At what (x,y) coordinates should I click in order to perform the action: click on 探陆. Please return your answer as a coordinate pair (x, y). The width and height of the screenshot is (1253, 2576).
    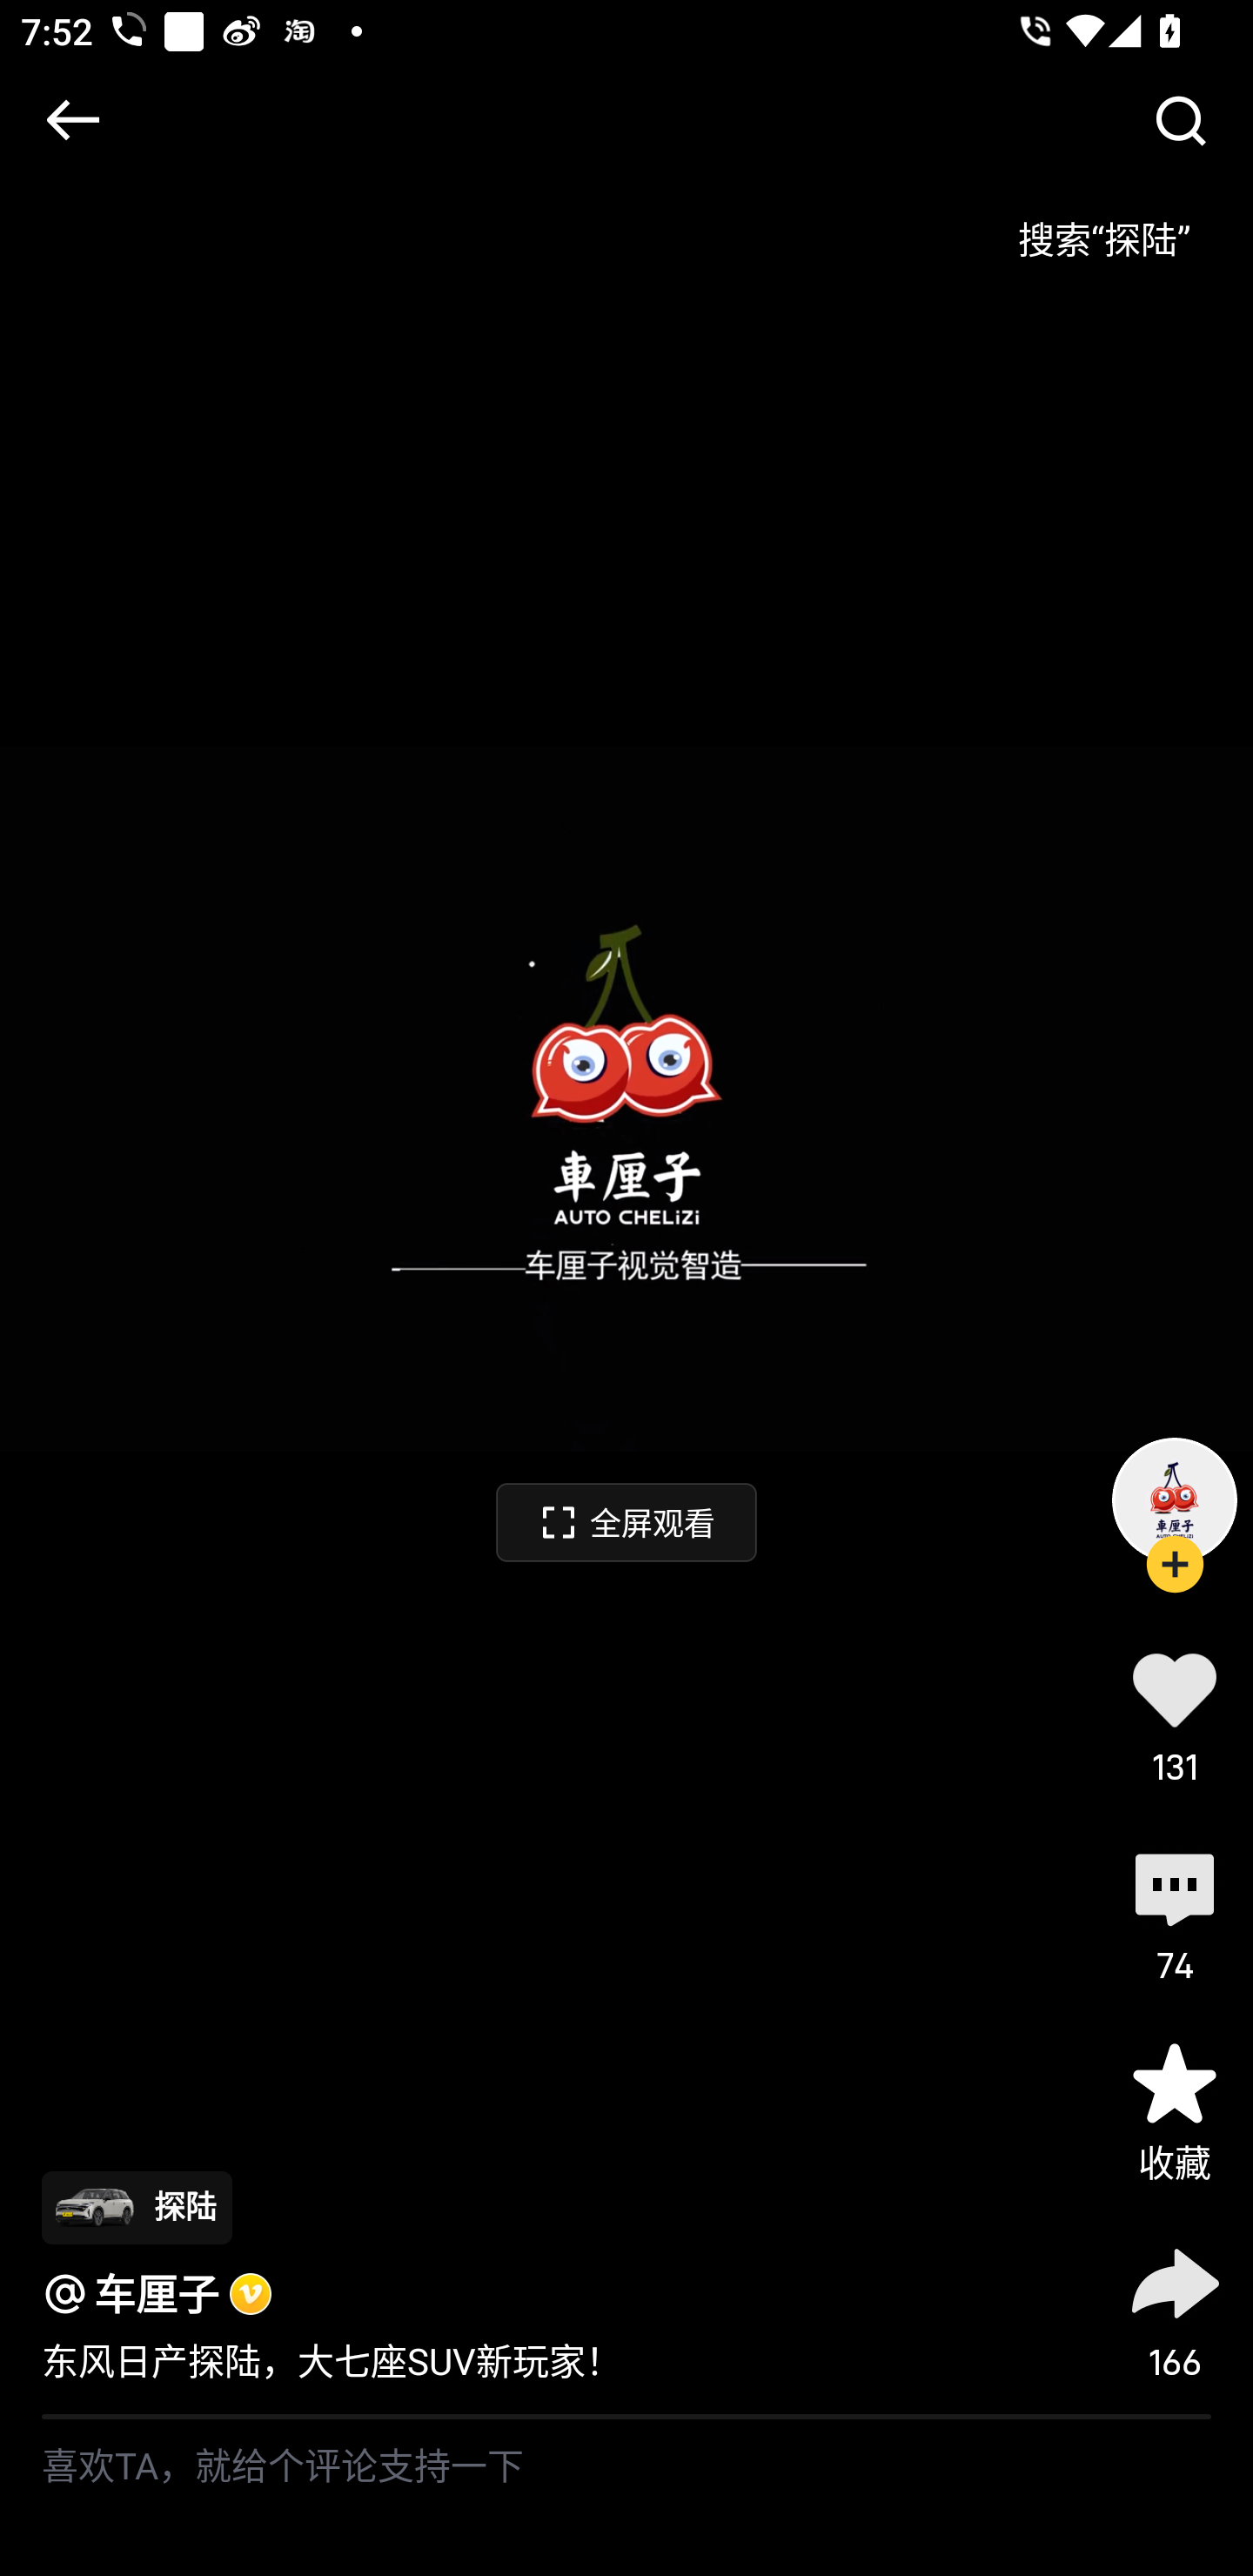
    Looking at the image, I should click on (136, 2207).